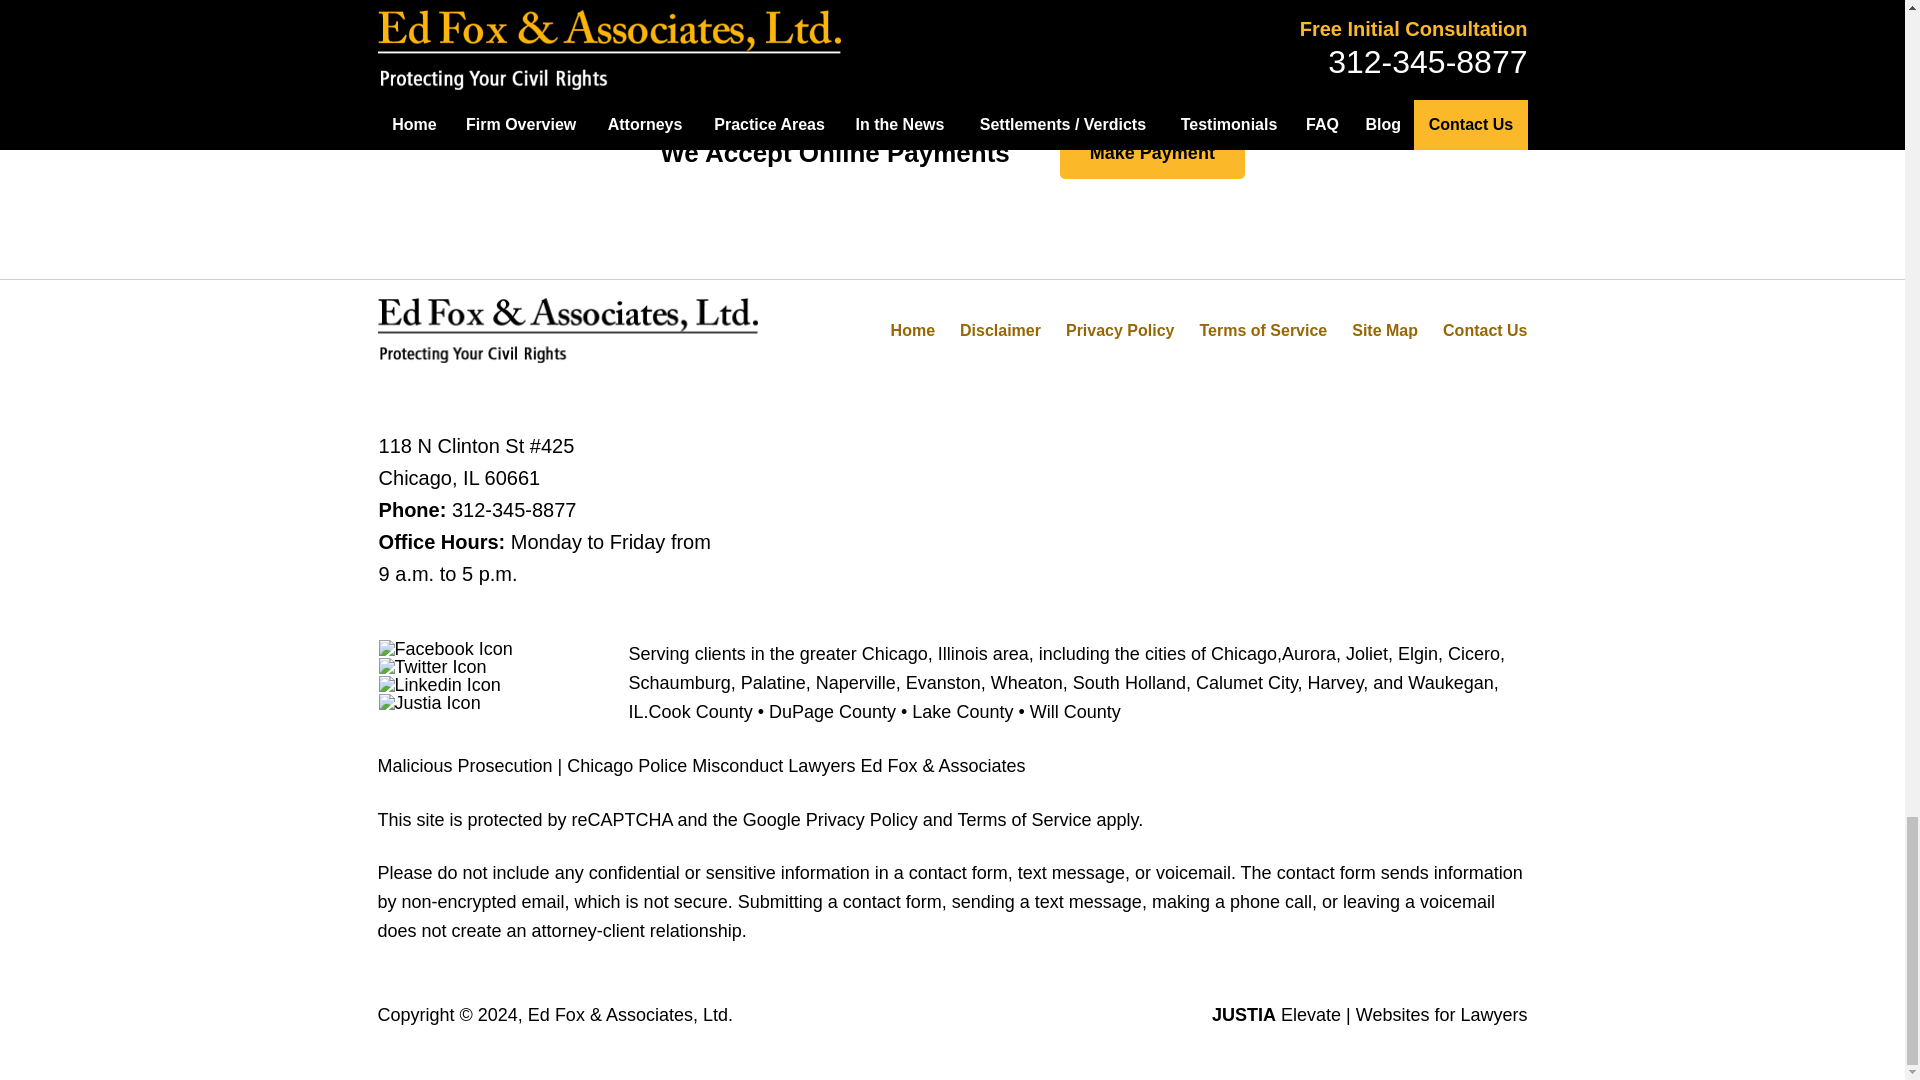 This screenshot has height=1080, width=1920. What do you see at coordinates (430, 702) in the screenshot?
I see `Justia` at bounding box center [430, 702].